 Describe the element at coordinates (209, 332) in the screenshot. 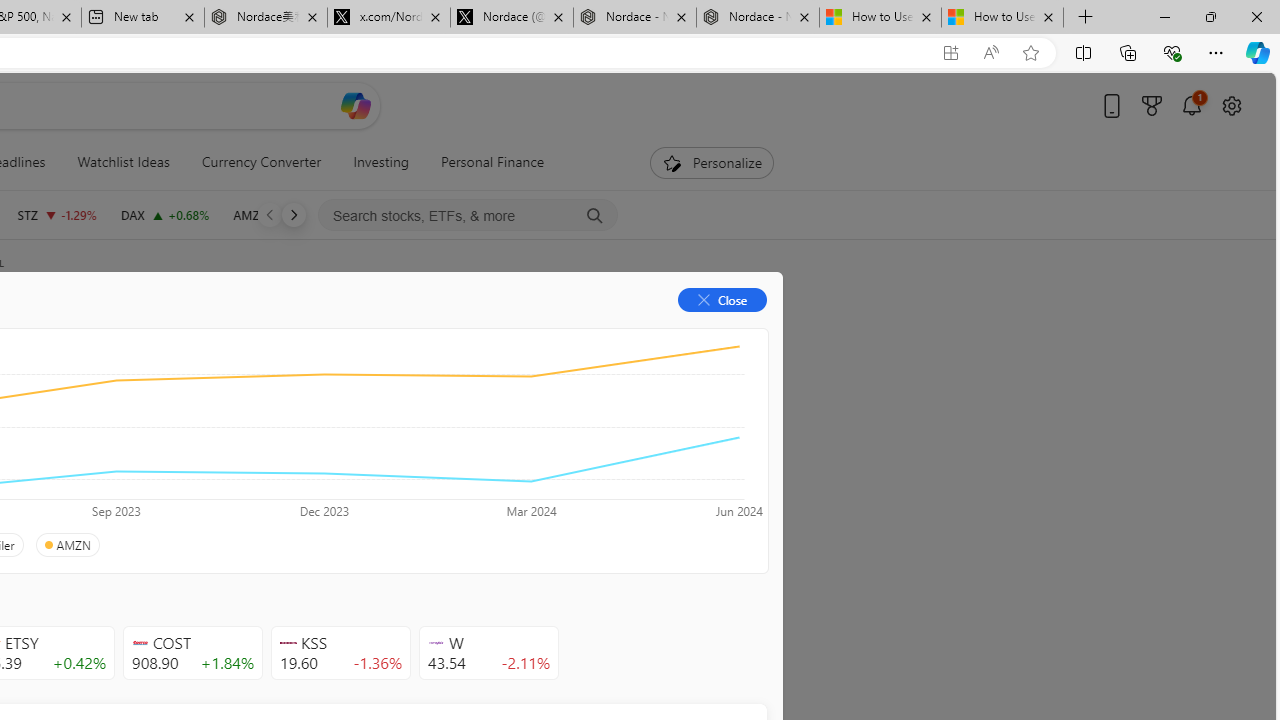

I see `Financials` at that location.